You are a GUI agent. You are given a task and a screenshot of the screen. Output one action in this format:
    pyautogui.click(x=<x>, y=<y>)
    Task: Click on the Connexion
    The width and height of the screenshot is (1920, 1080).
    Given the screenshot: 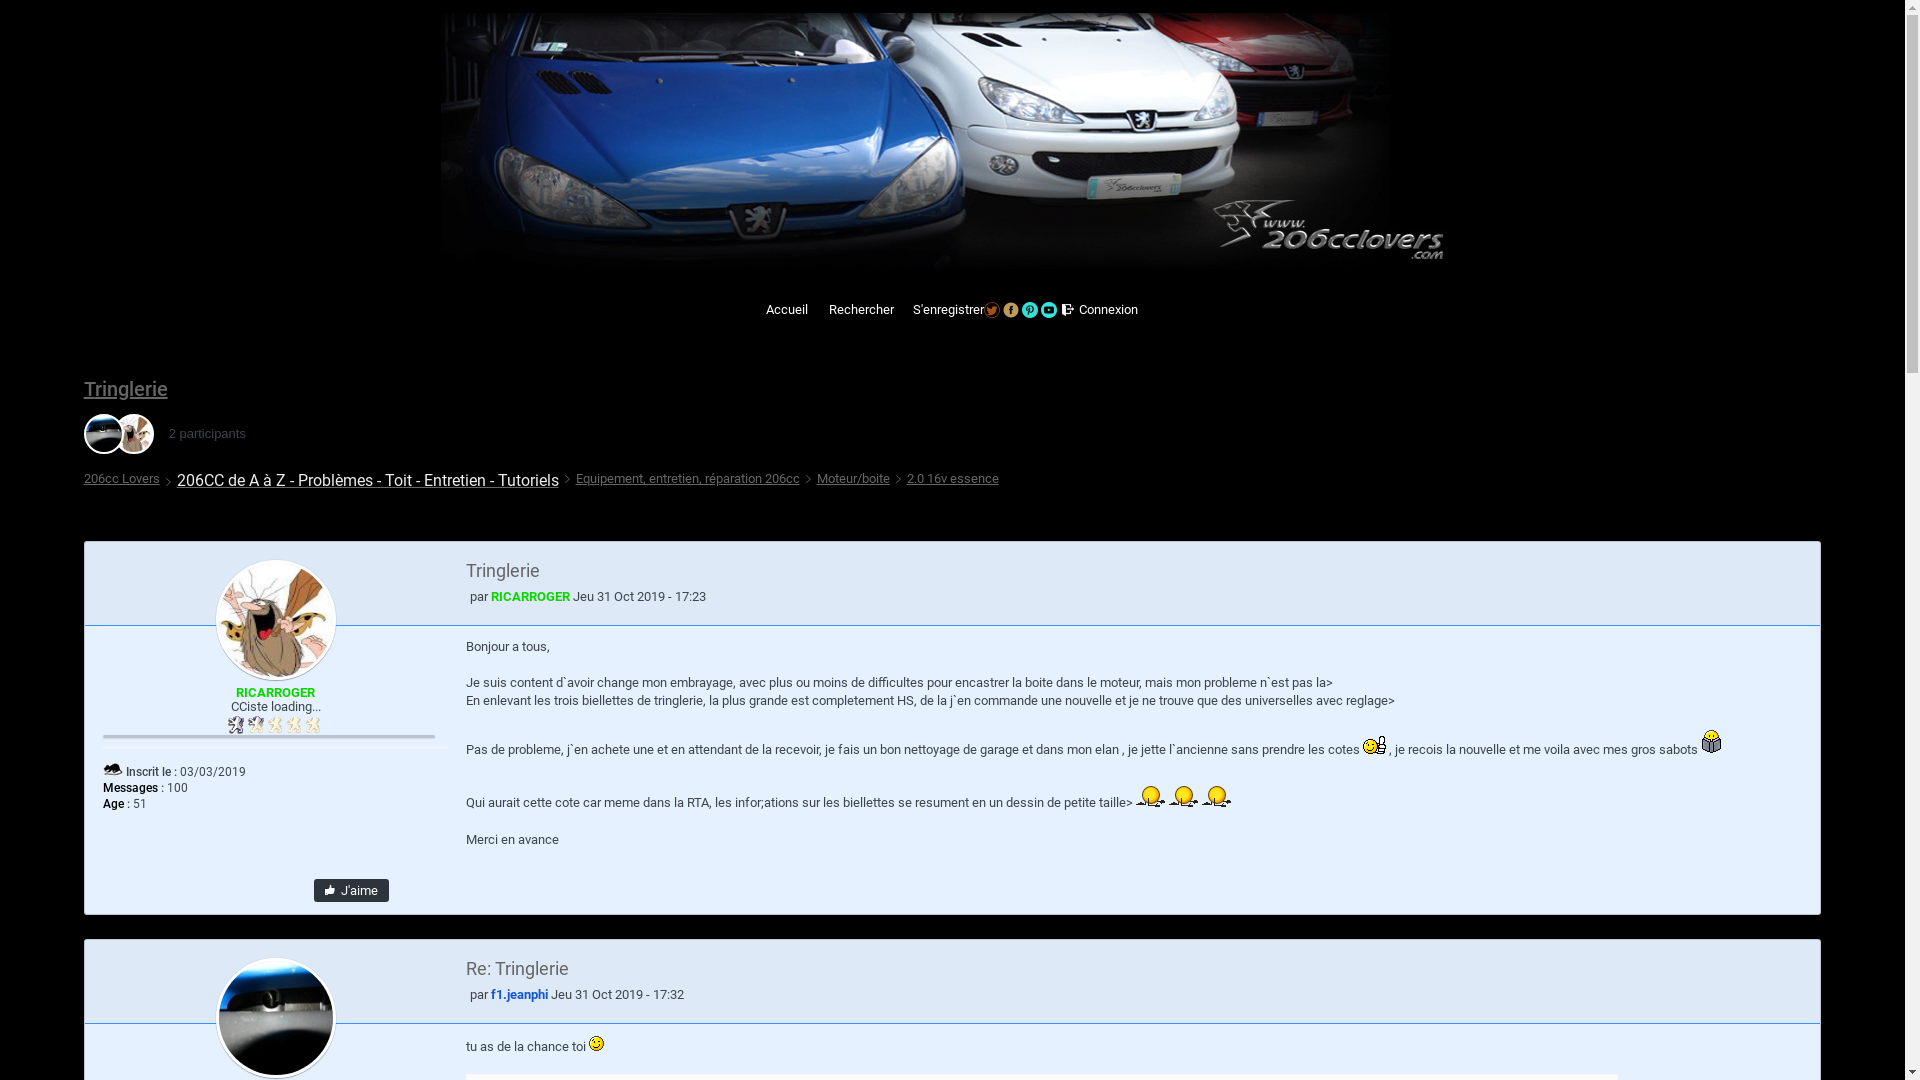 What is the action you would take?
    pyautogui.click(x=1107, y=310)
    